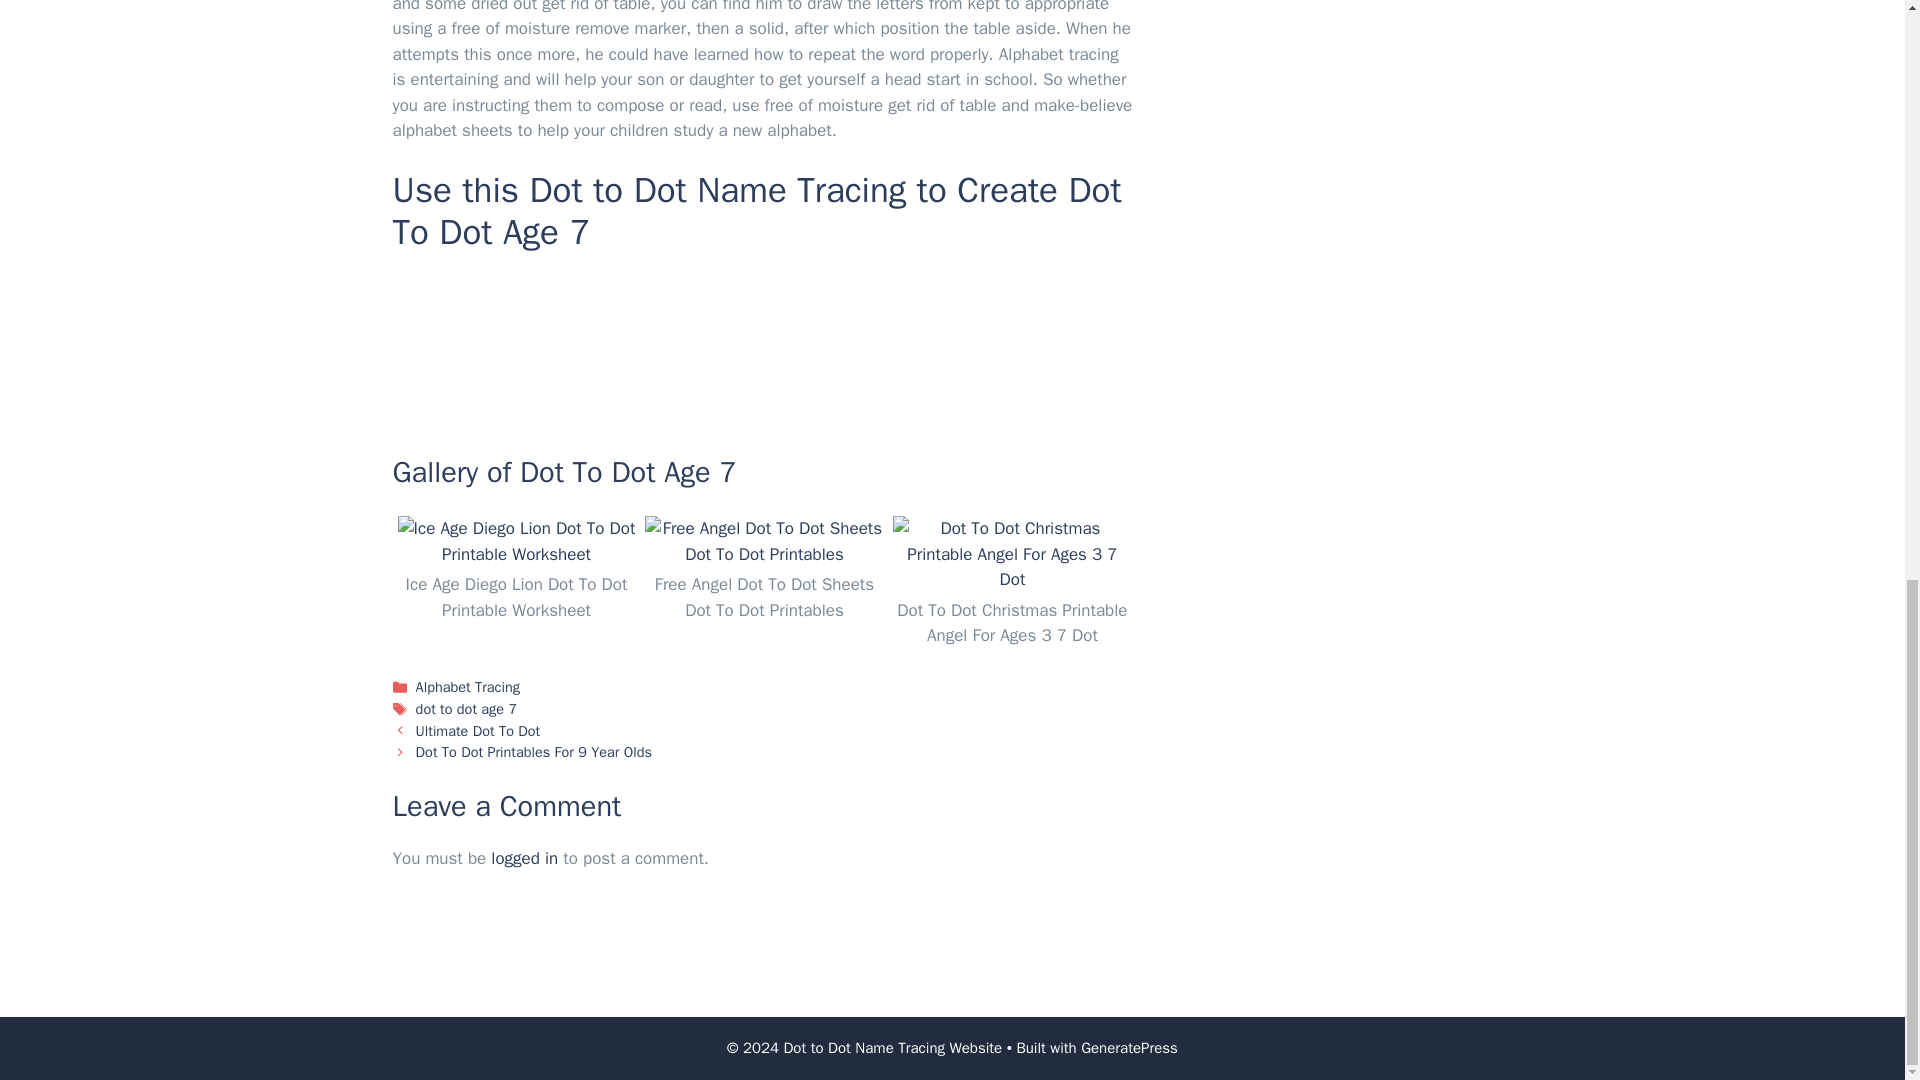 This screenshot has width=1920, height=1080. Describe the element at coordinates (764, 348) in the screenshot. I see `Handwriting Worksheet` at that location.